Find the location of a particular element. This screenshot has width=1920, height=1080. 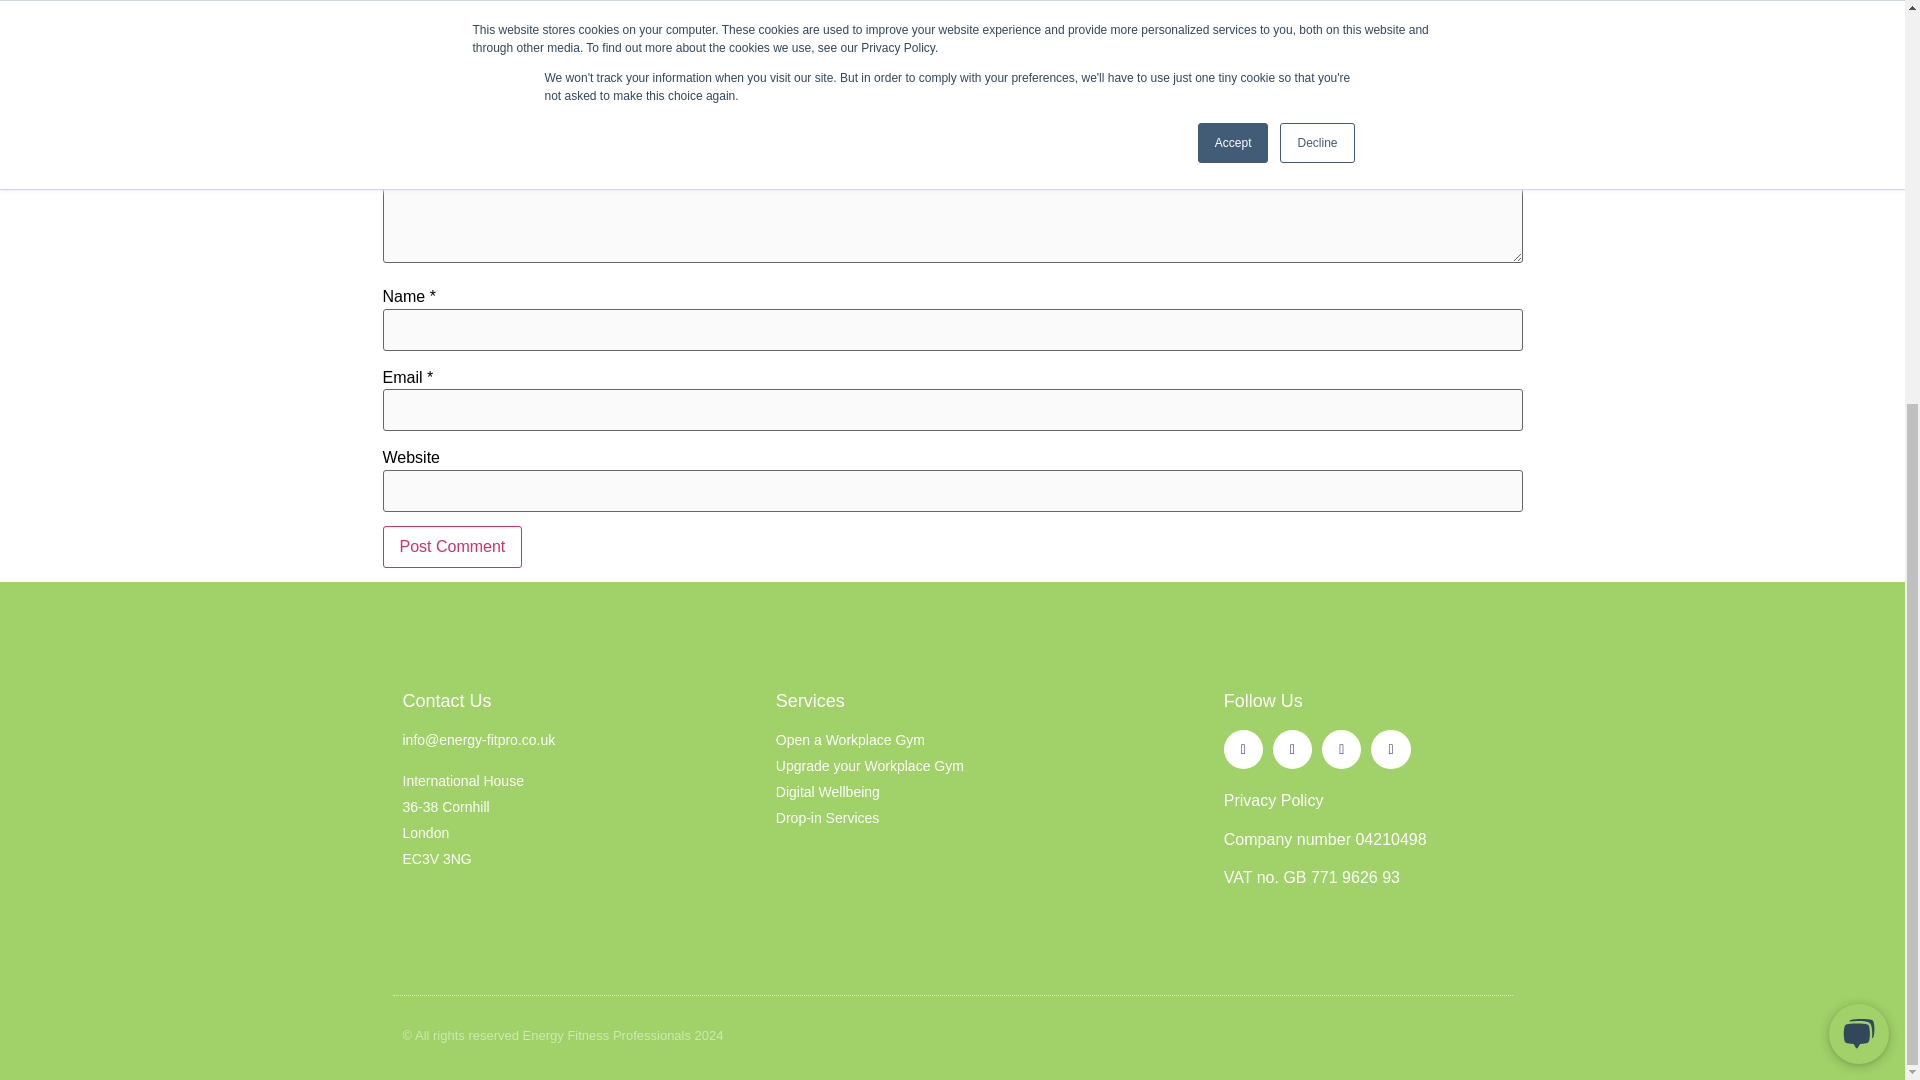

Digital Wellbeing is located at coordinates (952, 792).